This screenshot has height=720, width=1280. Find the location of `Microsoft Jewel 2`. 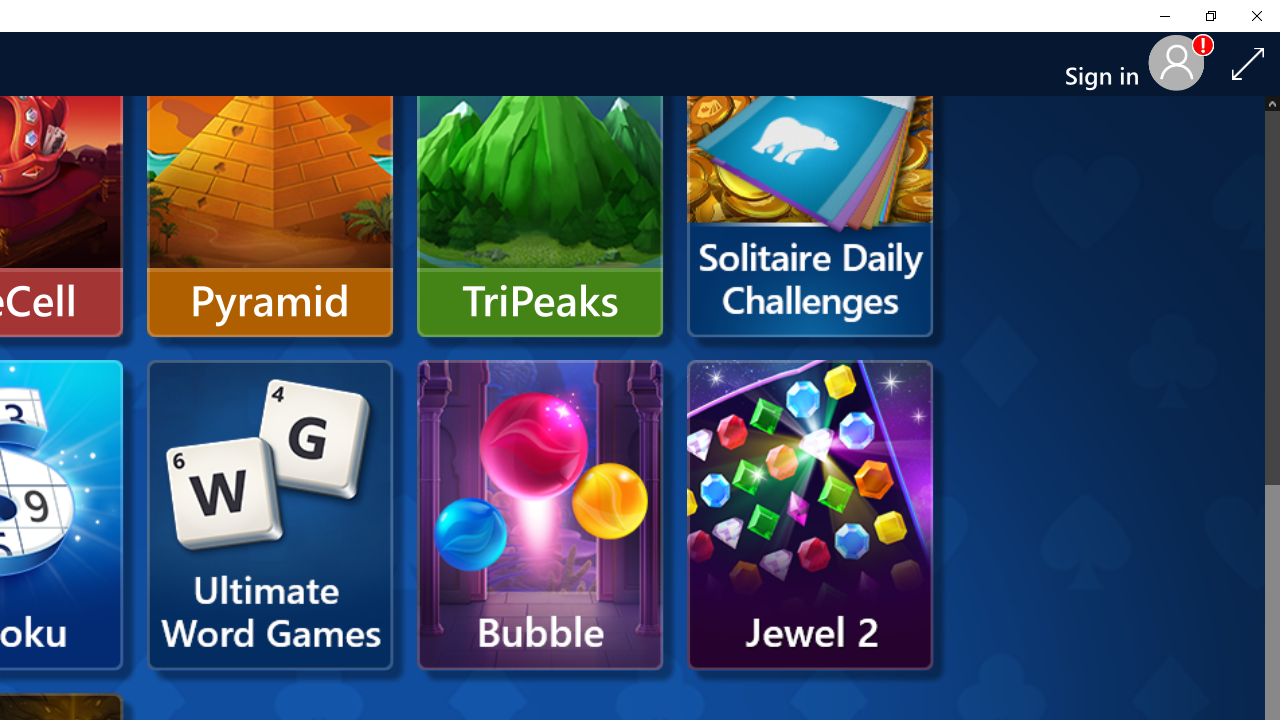

Microsoft Jewel 2 is located at coordinates (810, 515).